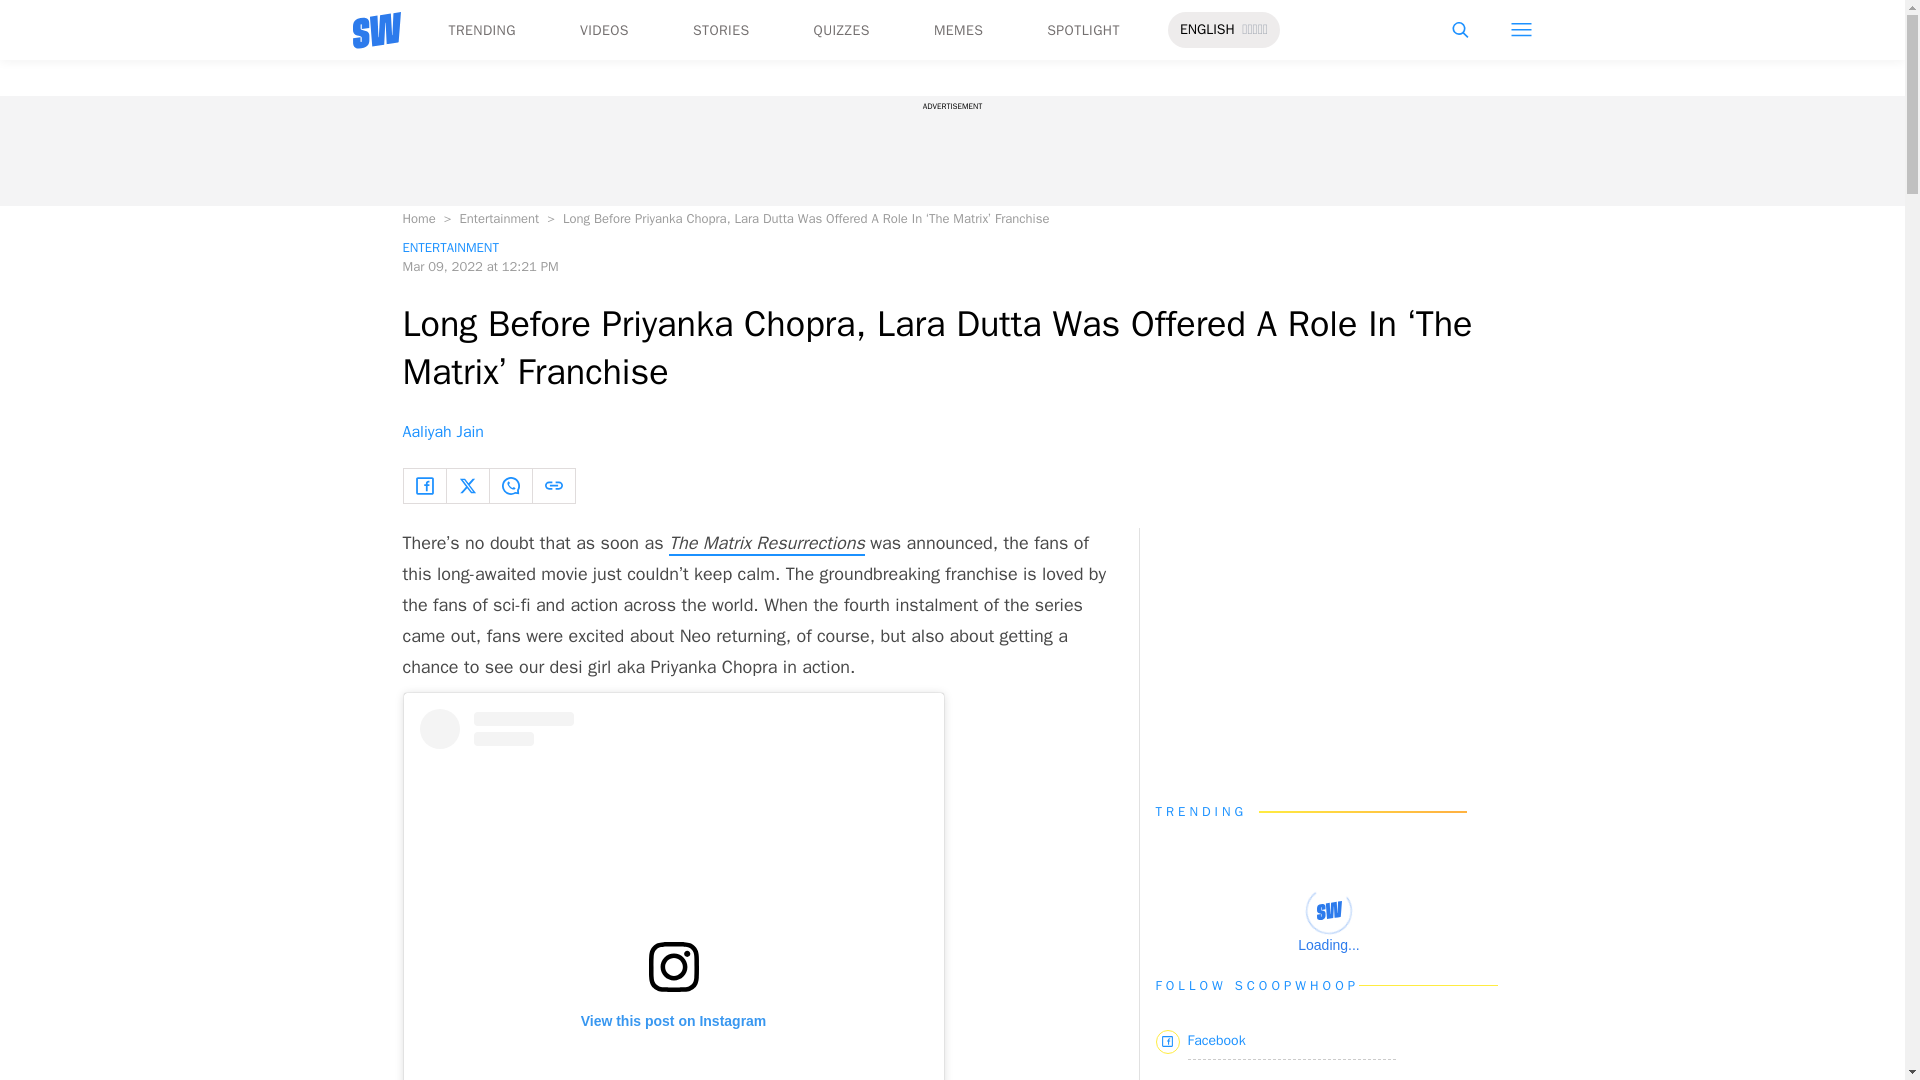 This screenshot has width=1920, height=1080. Describe the element at coordinates (958, 30) in the screenshot. I see `MEMES` at that location.